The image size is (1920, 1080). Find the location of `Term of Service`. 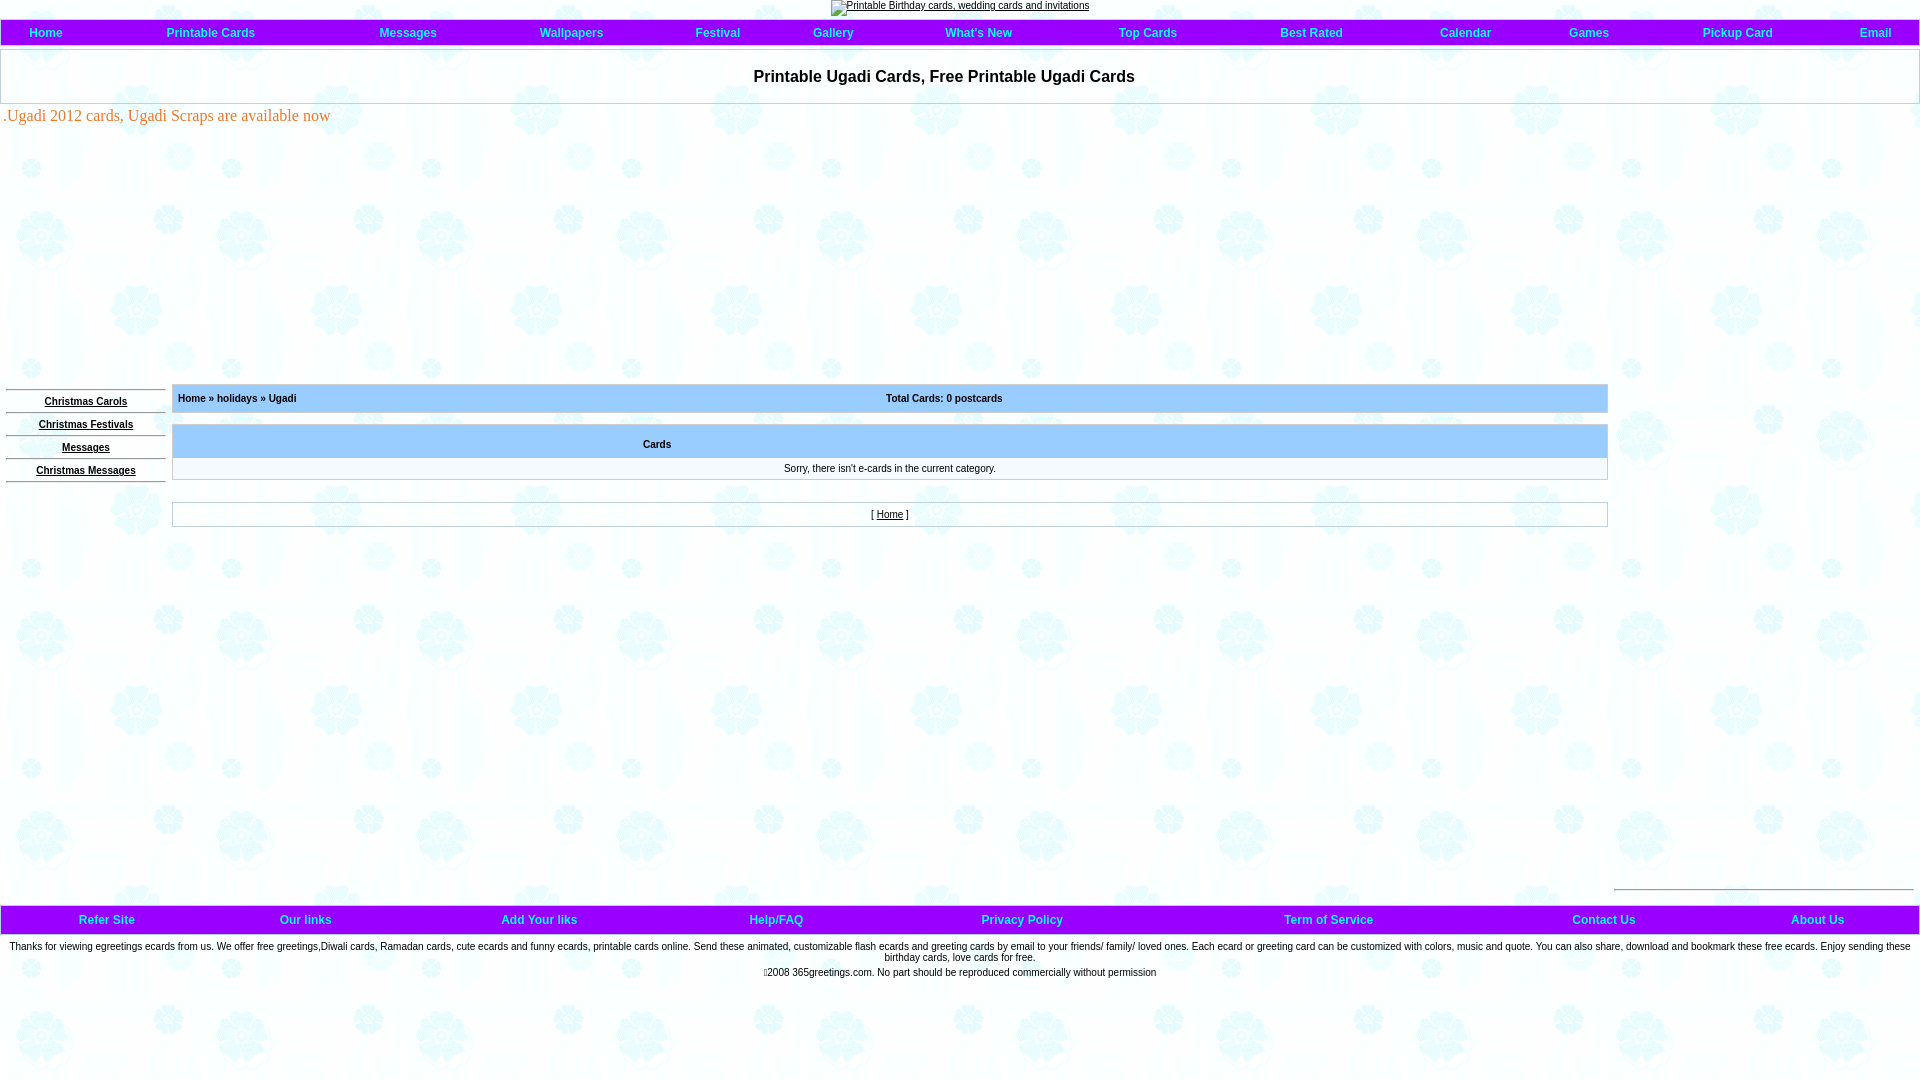

Term of Service is located at coordinates (1328, 920).